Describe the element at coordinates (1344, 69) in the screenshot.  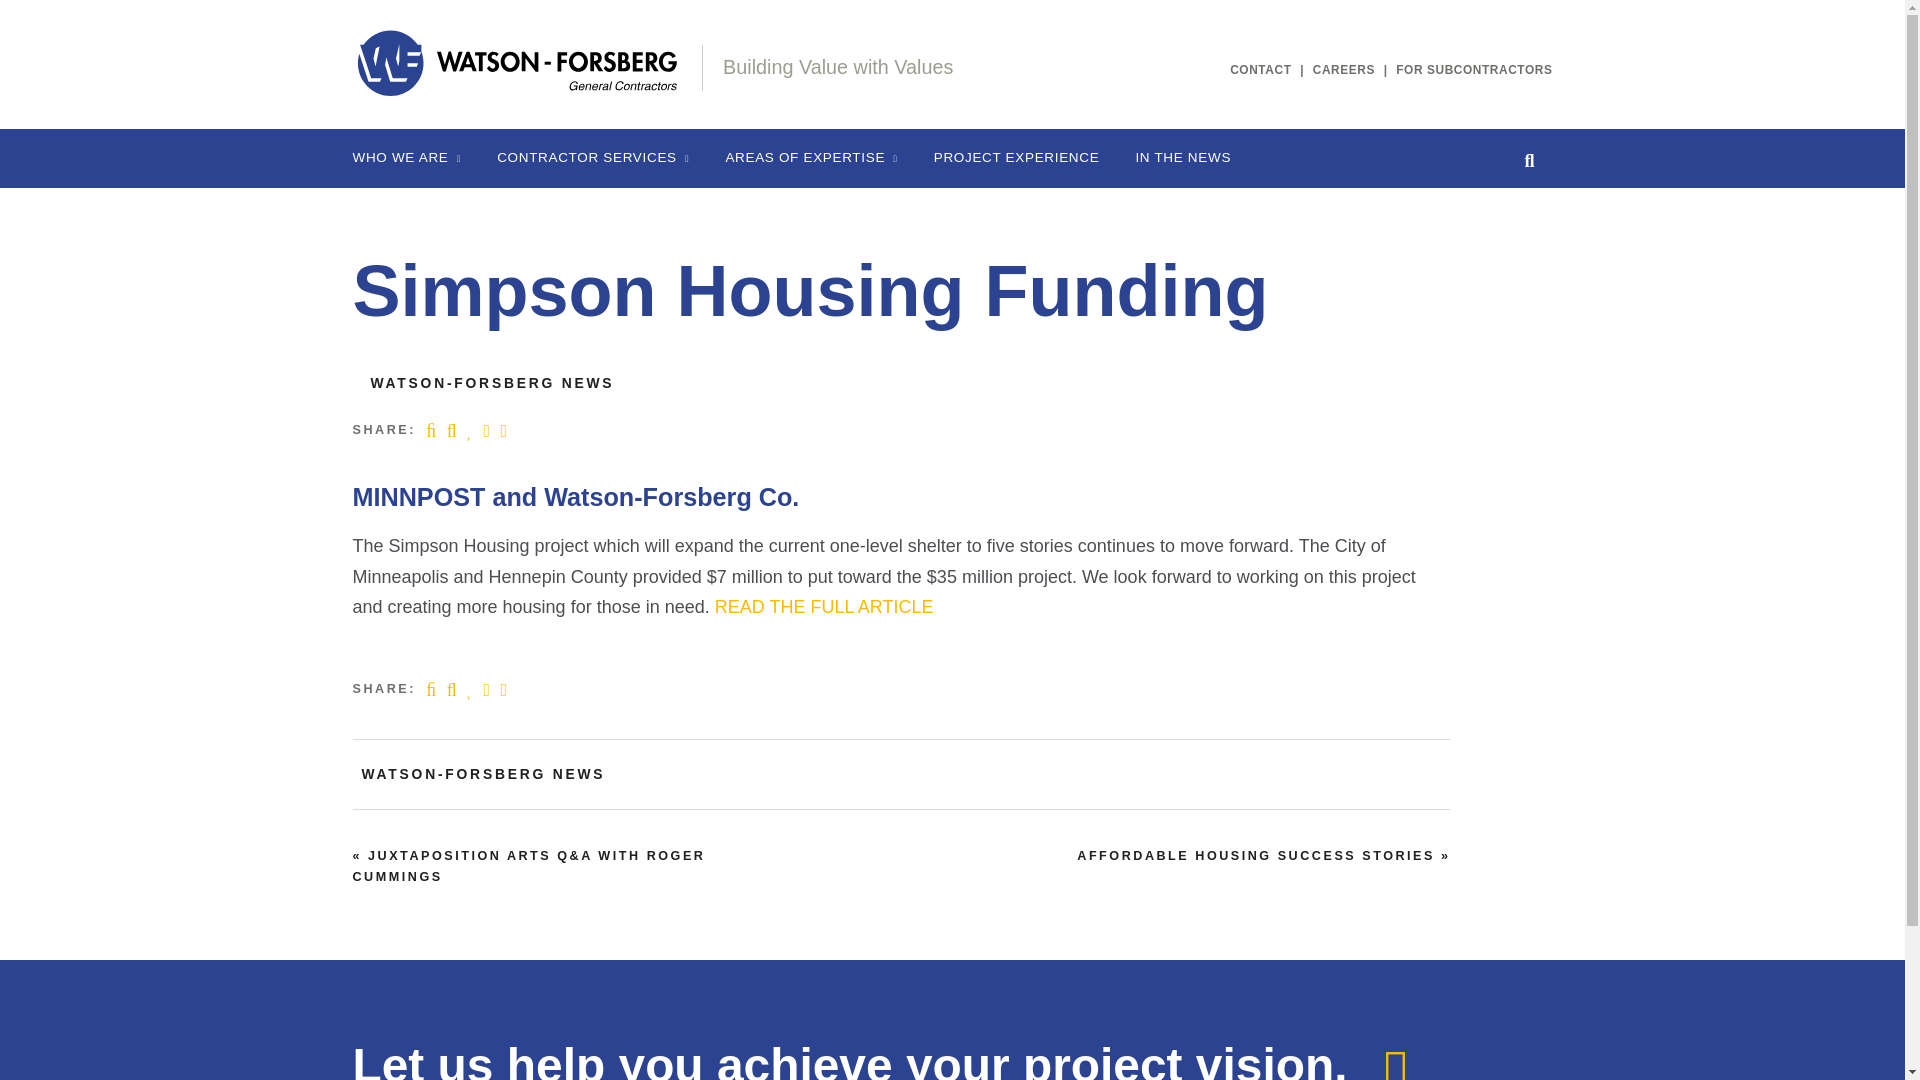
I see `CAREERS` at that location.